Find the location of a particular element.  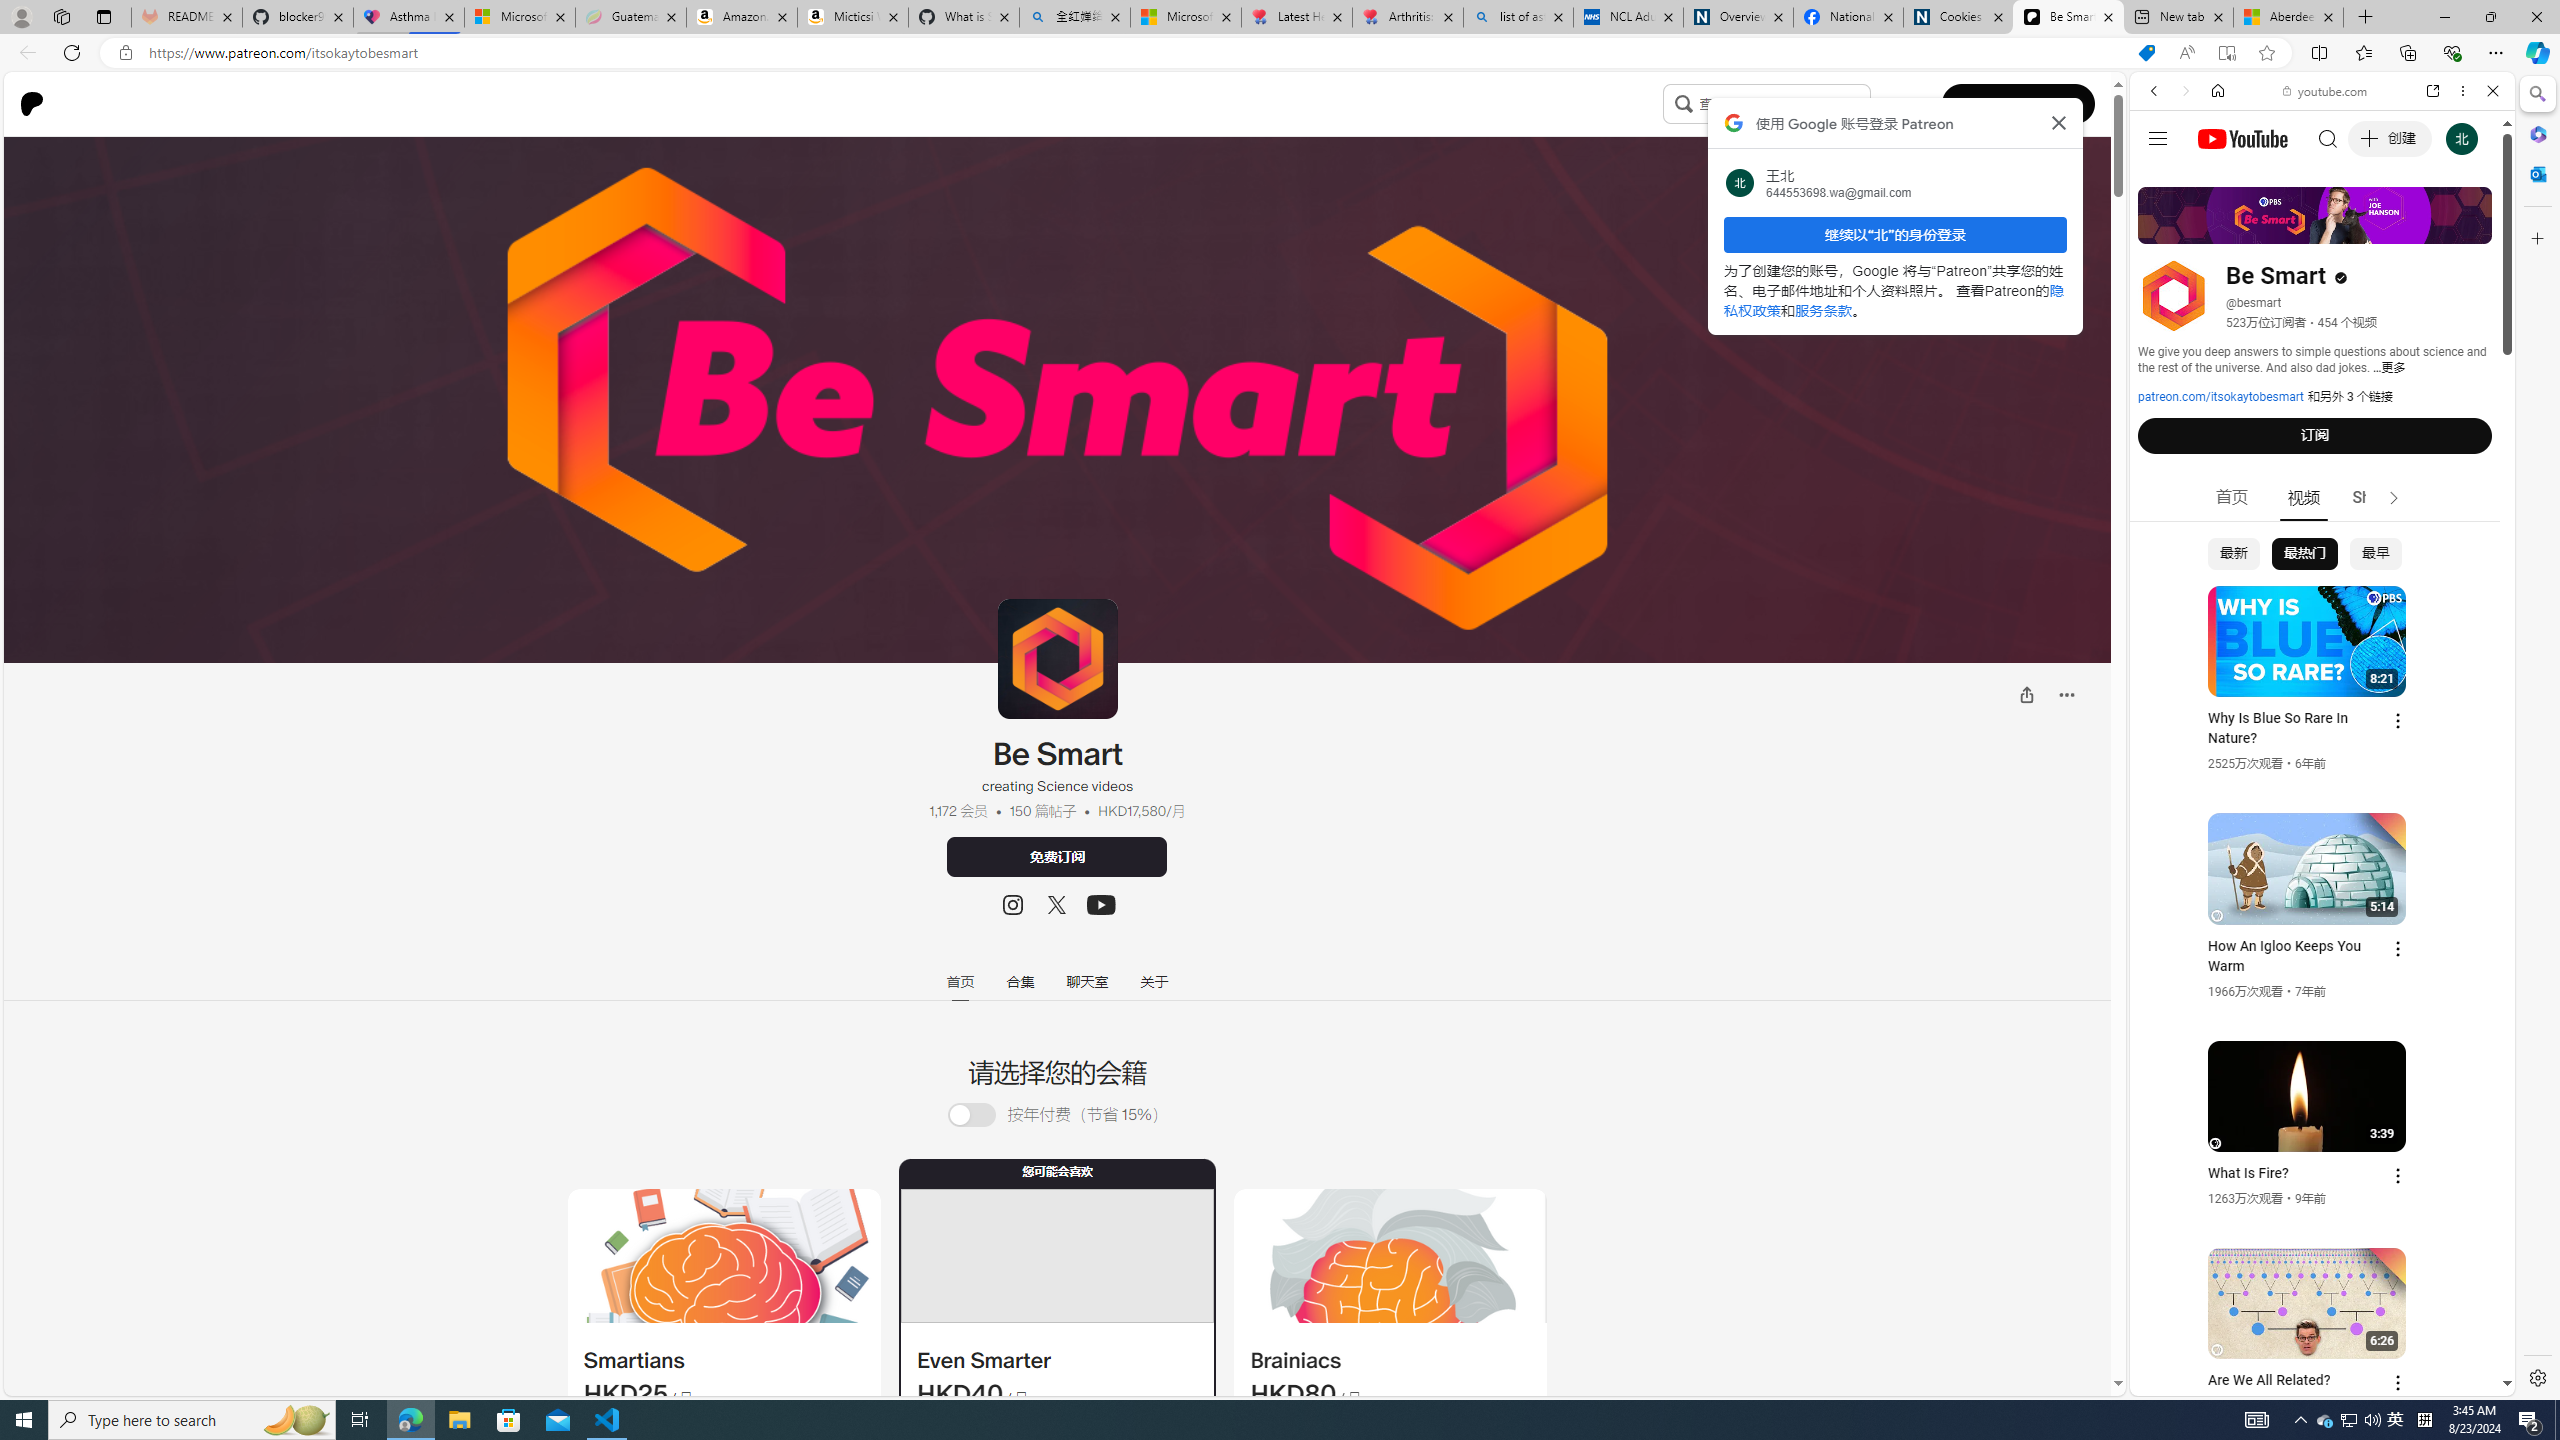

you is located at coordinates (2314, 1328).